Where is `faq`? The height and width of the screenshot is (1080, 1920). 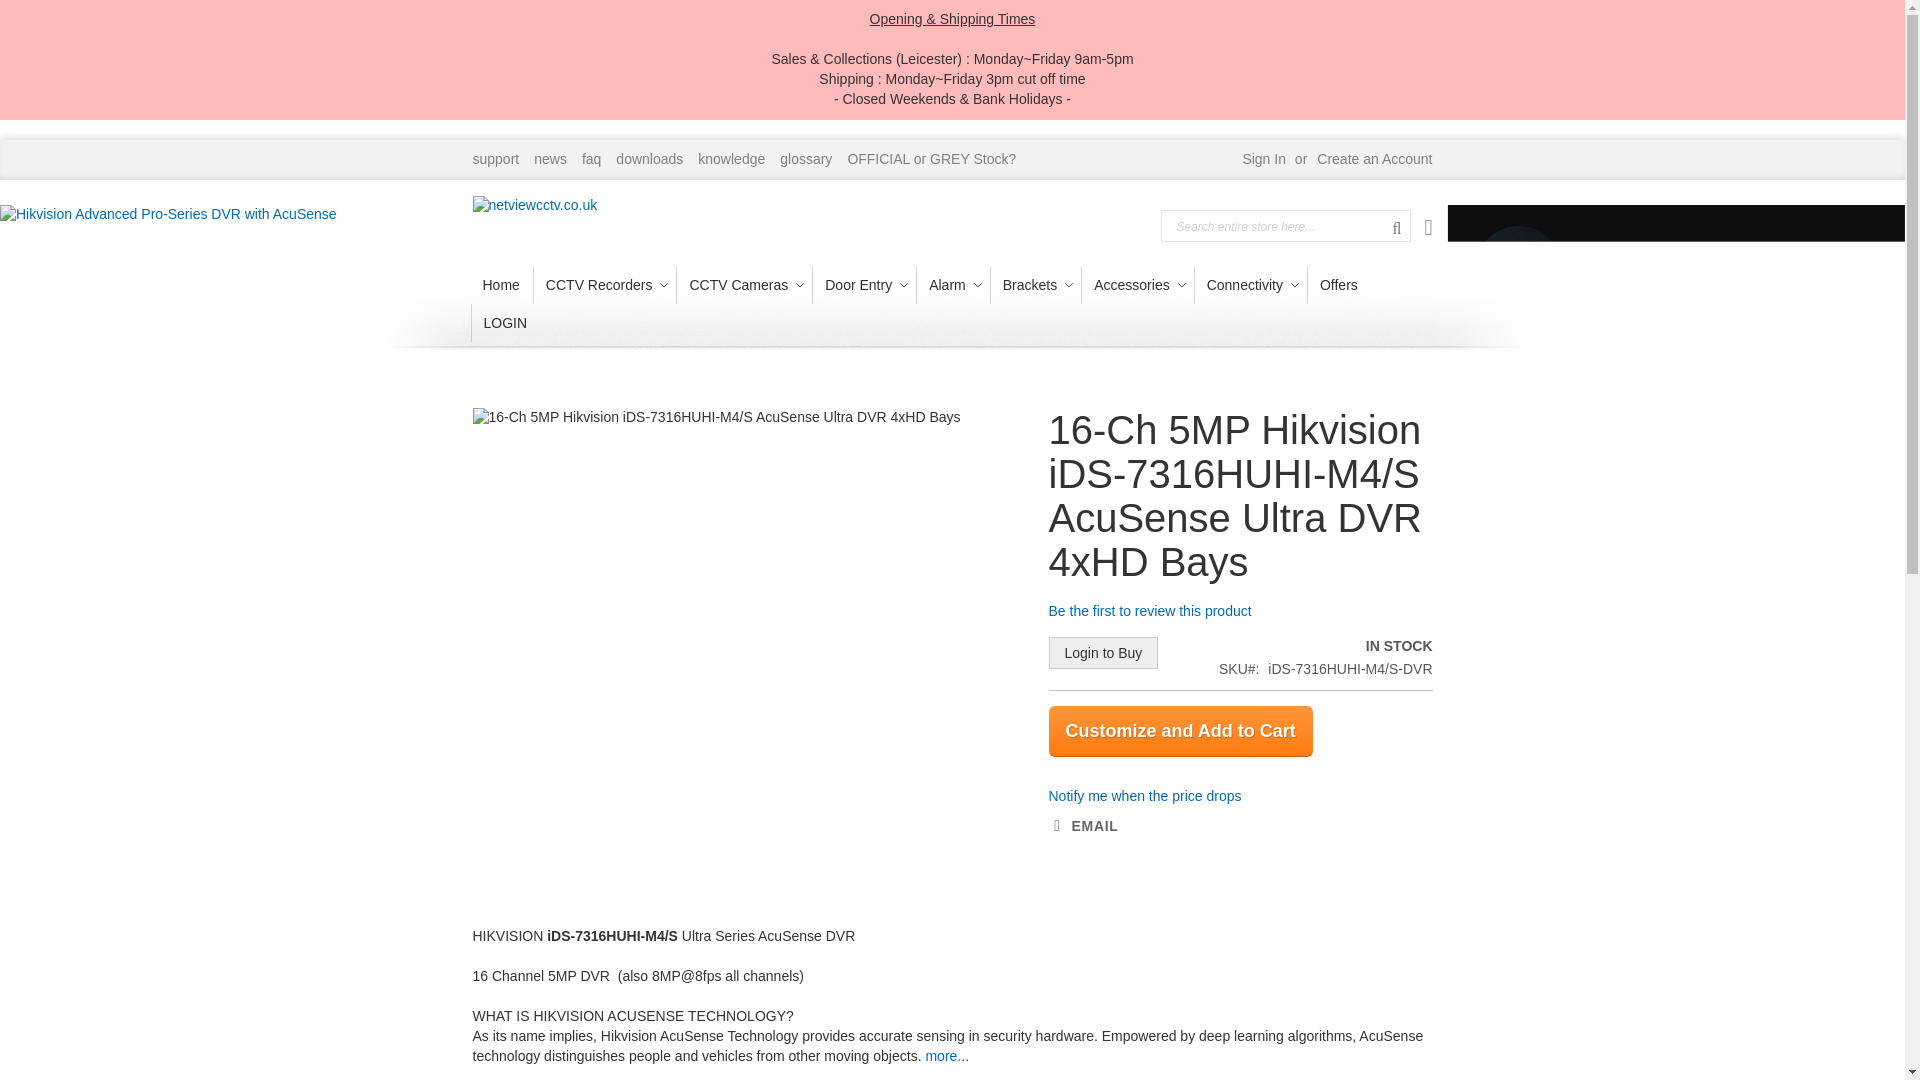
faq is located at coordinates (590, 160).